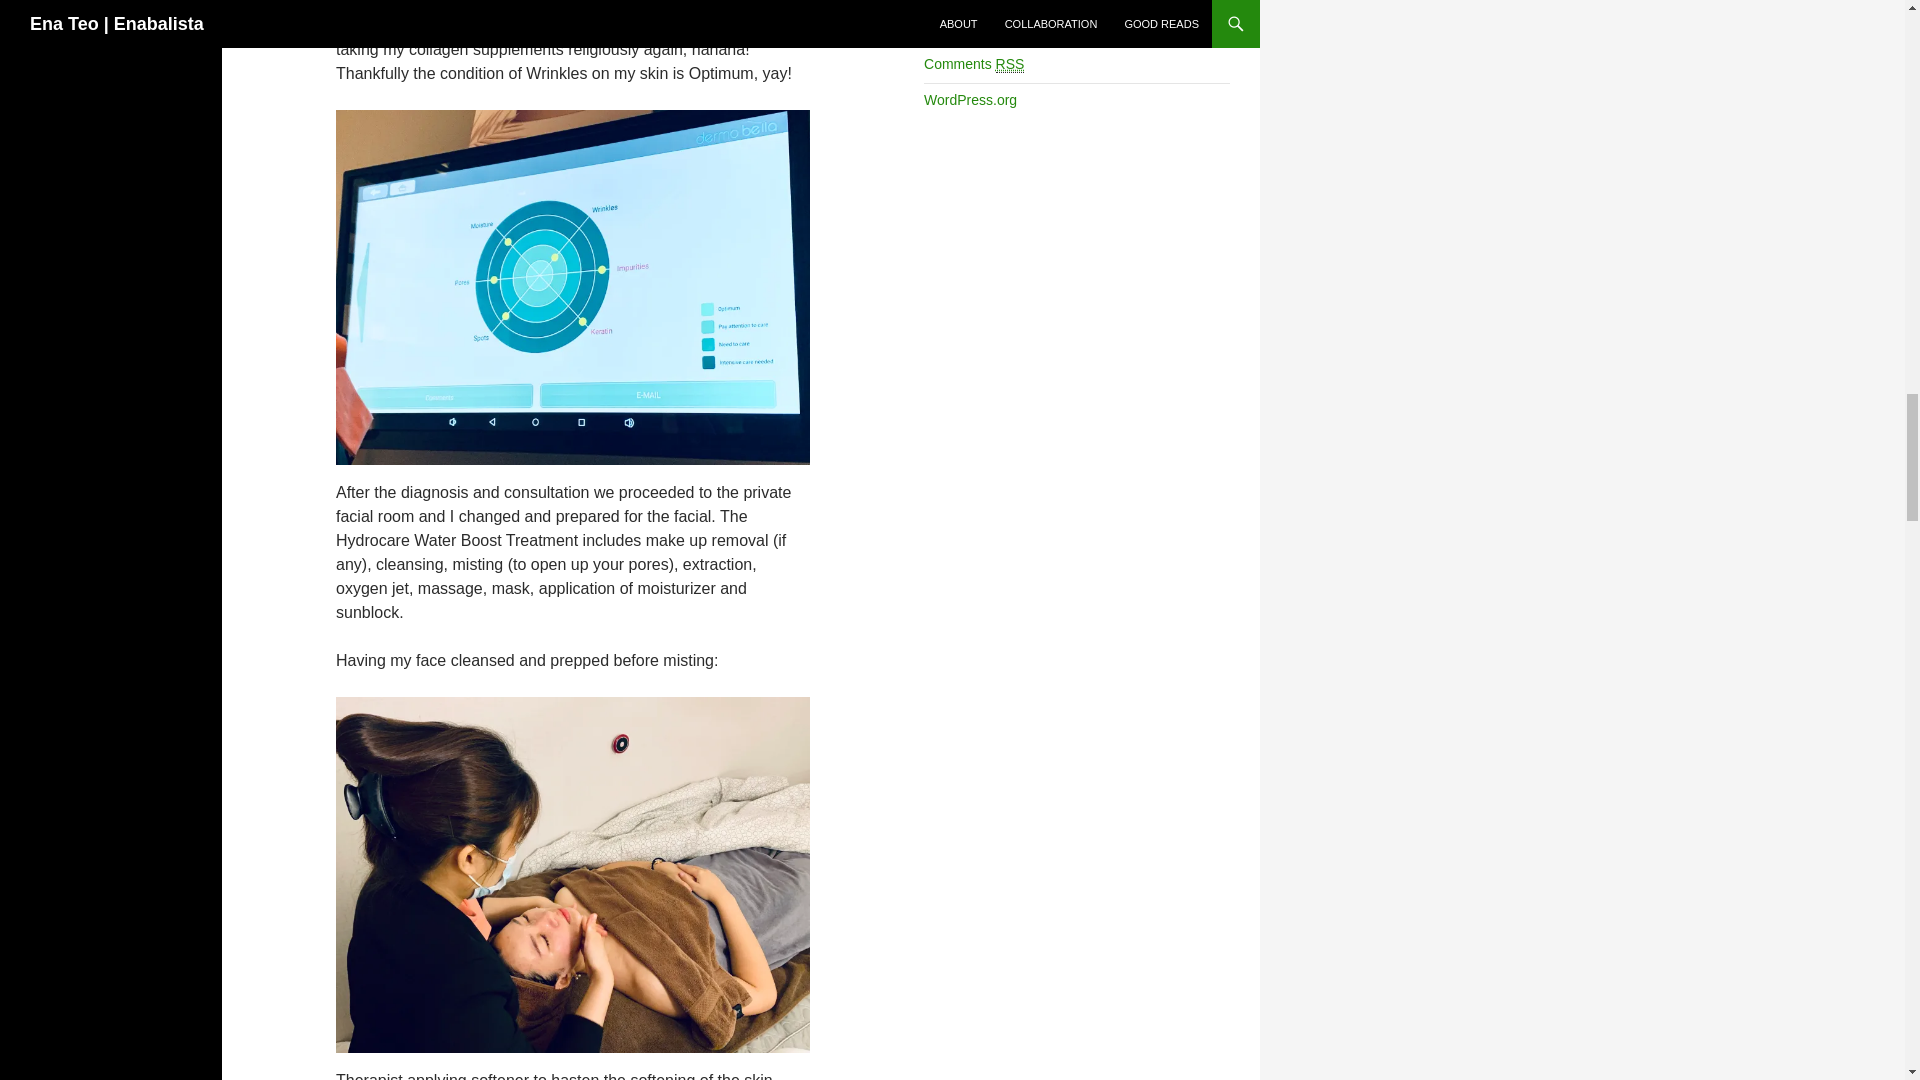 This screenshot has width=1920, height=1080. What do you see at coordinates (1010, 64) in the screenshot?
I see `Really Simple Syndication` at bounding box center [1010, 64].